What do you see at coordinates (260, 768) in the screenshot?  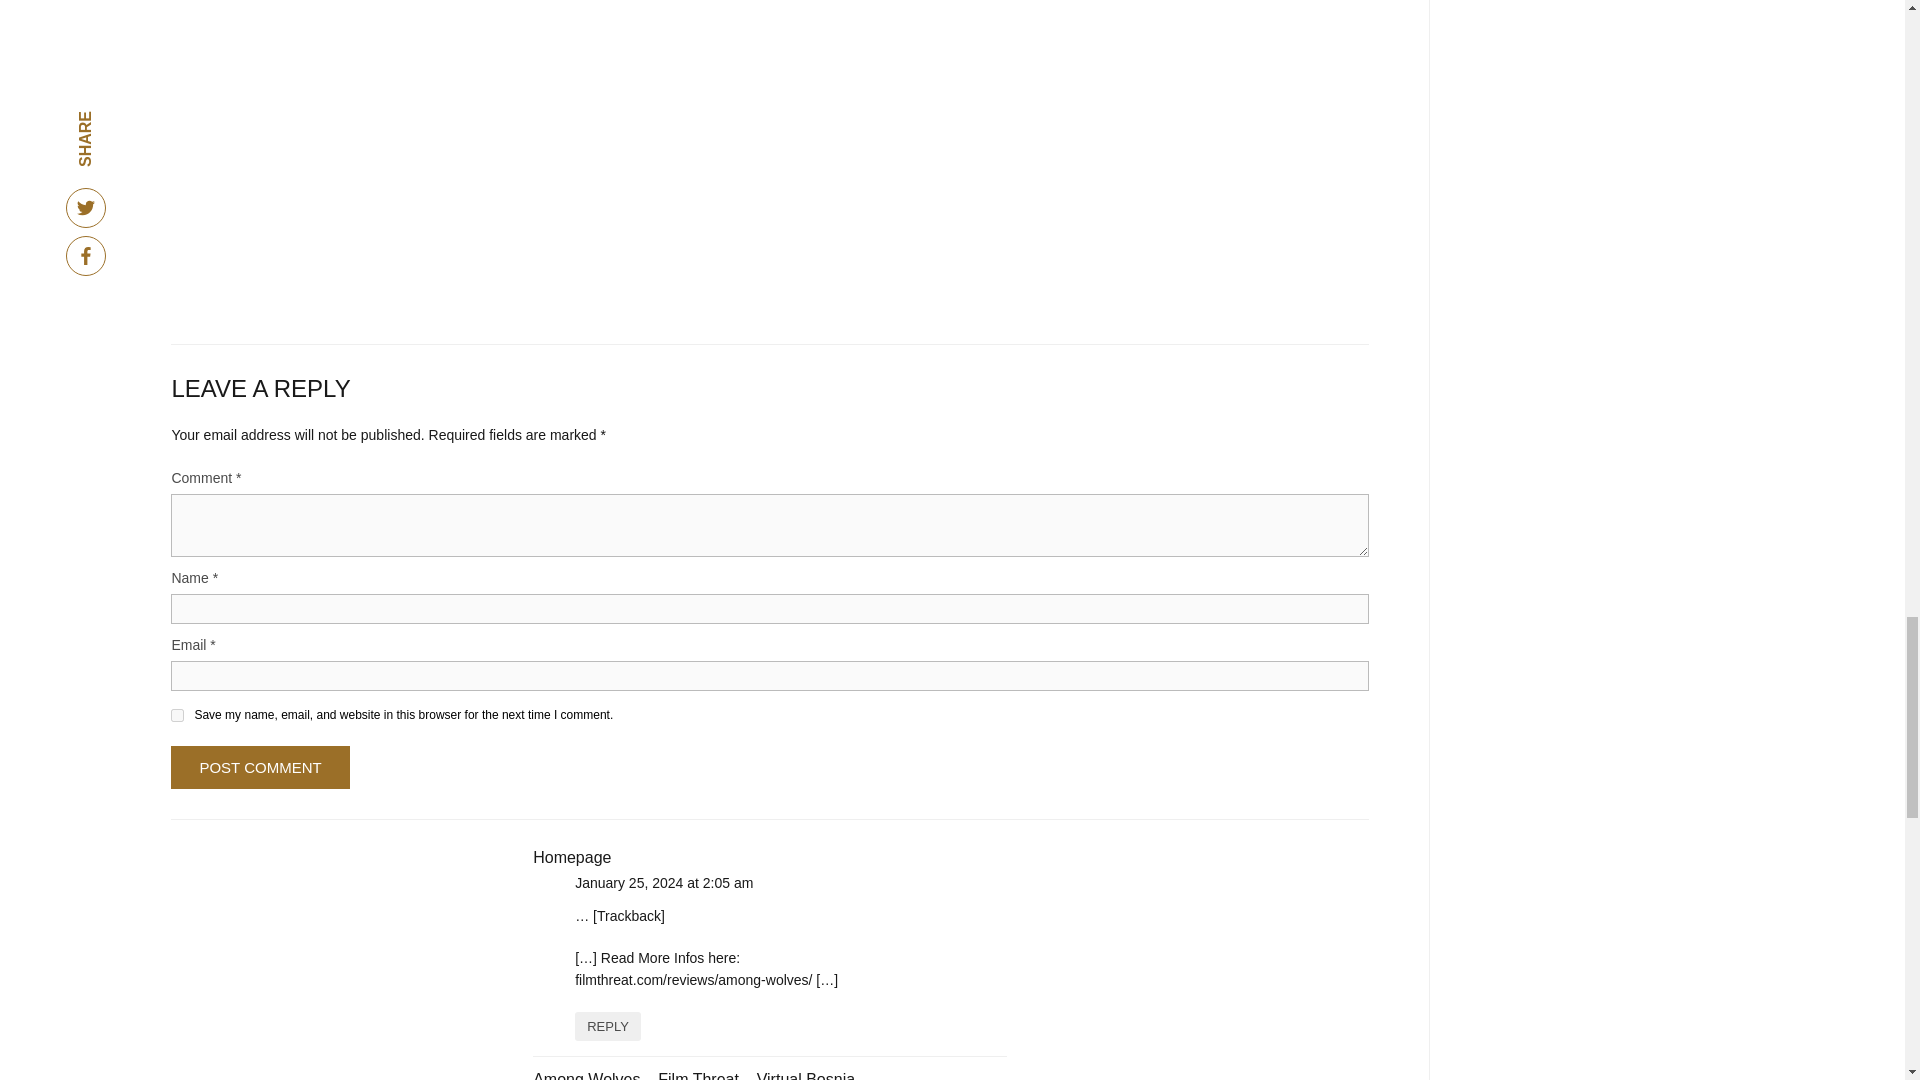 I see `Post Comment` at bounding box center [260, 768].